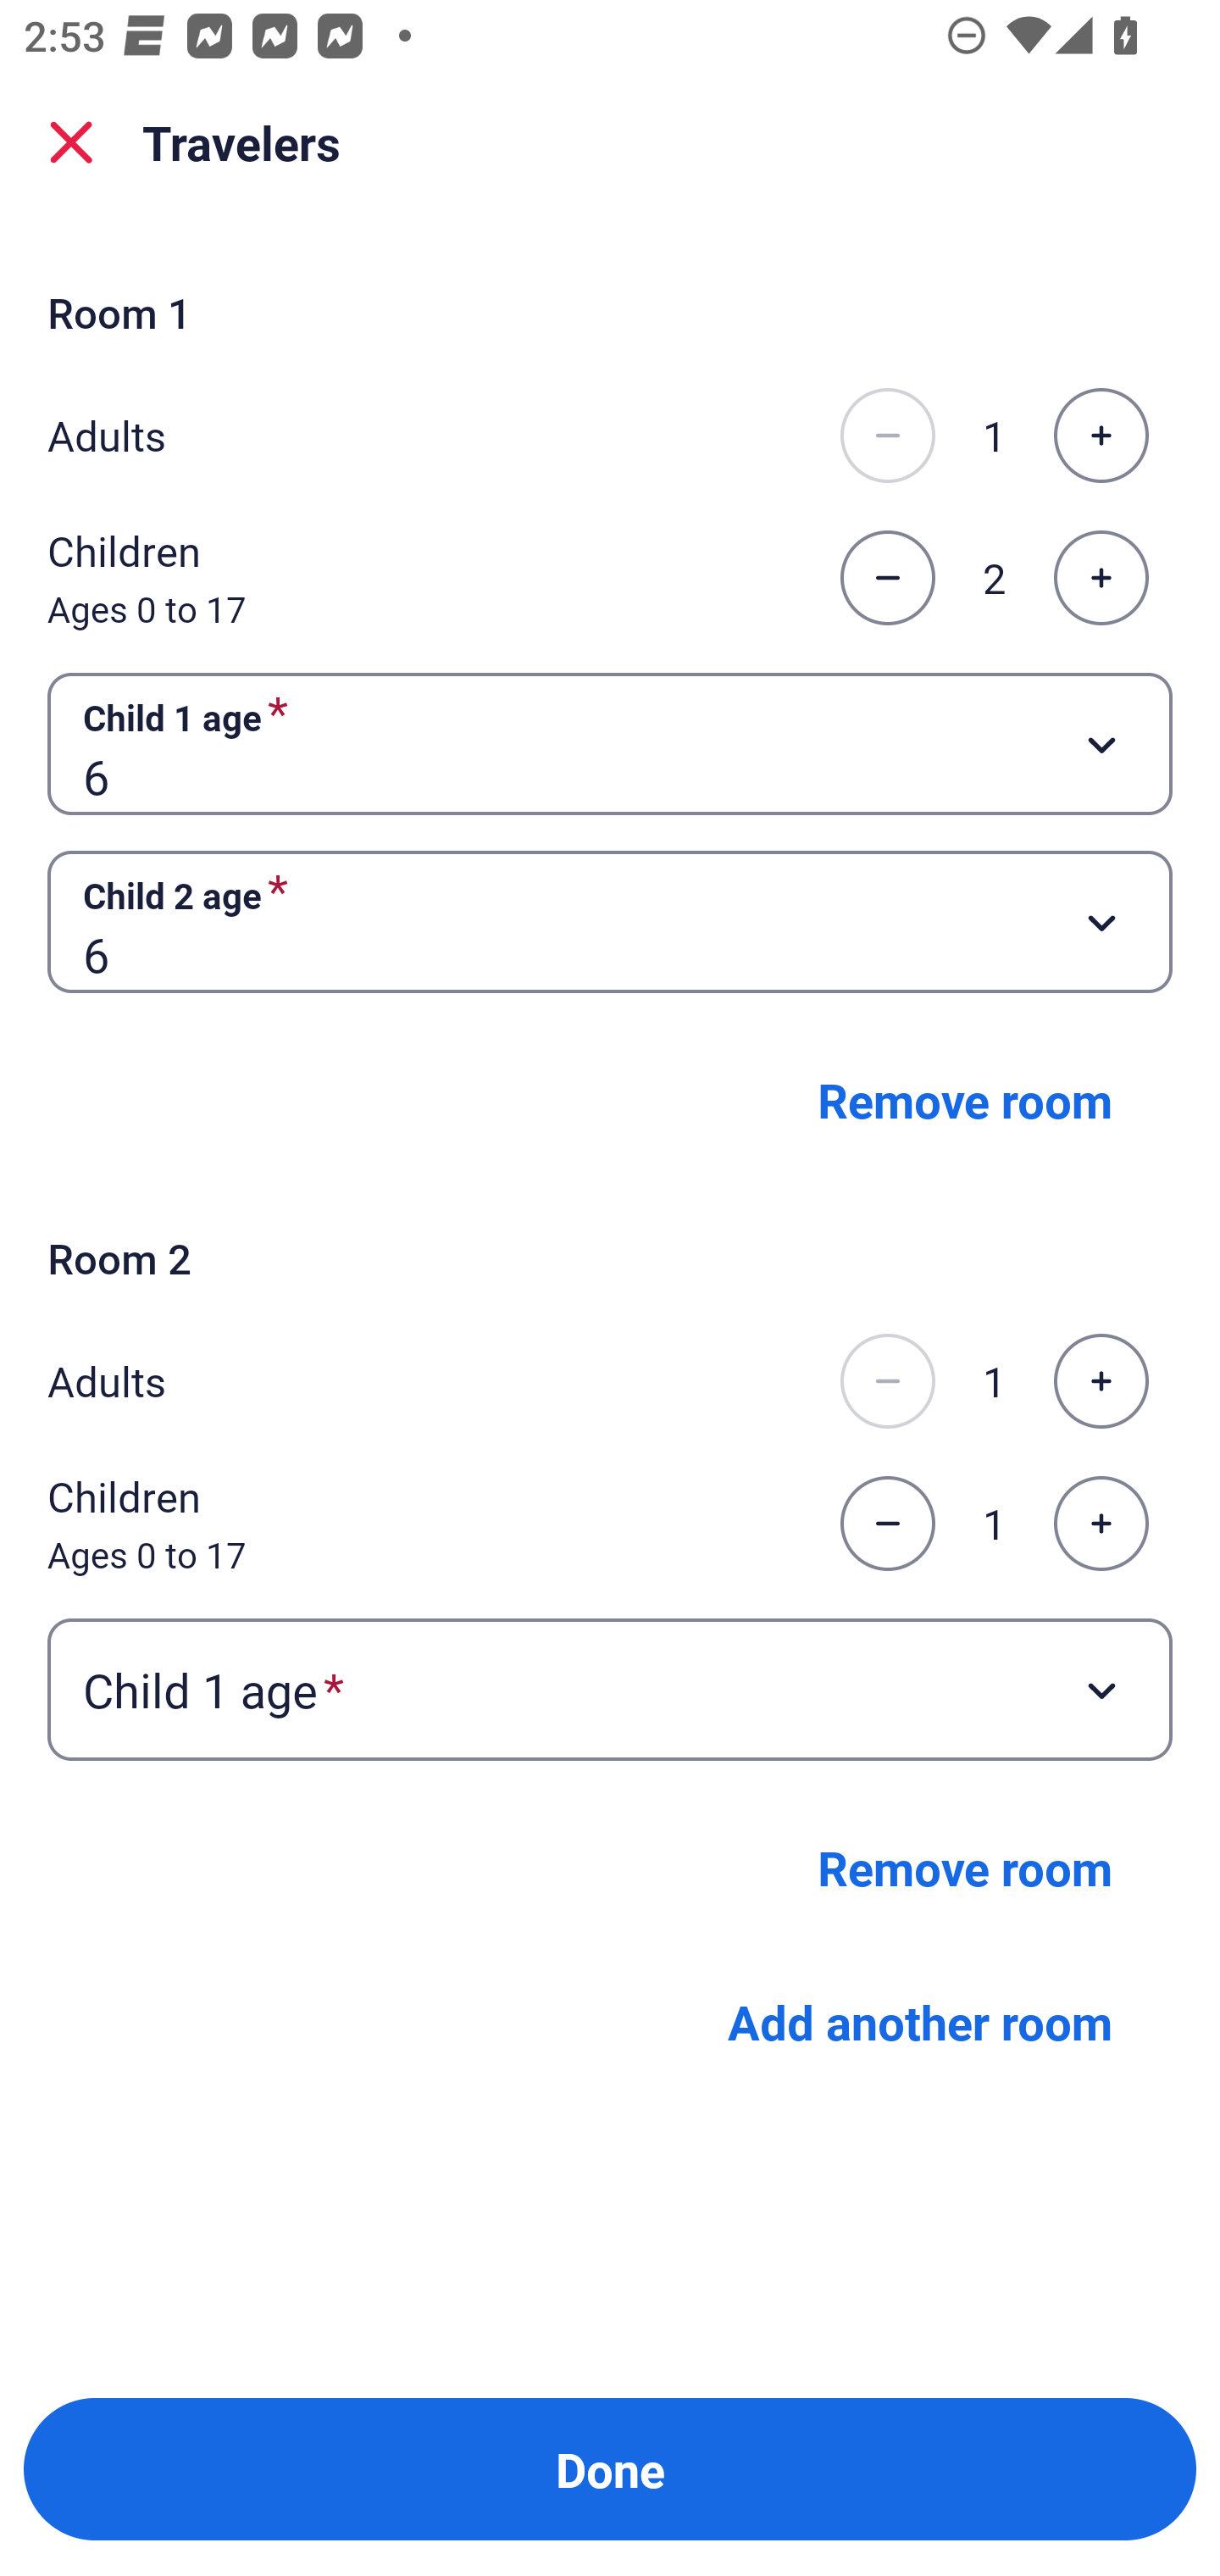 This screenshot has width=1220, height=2576. What do you see at coordinates (610, 2469) in the screenshot?
I see `Done` at bounding box center [610, 2469].